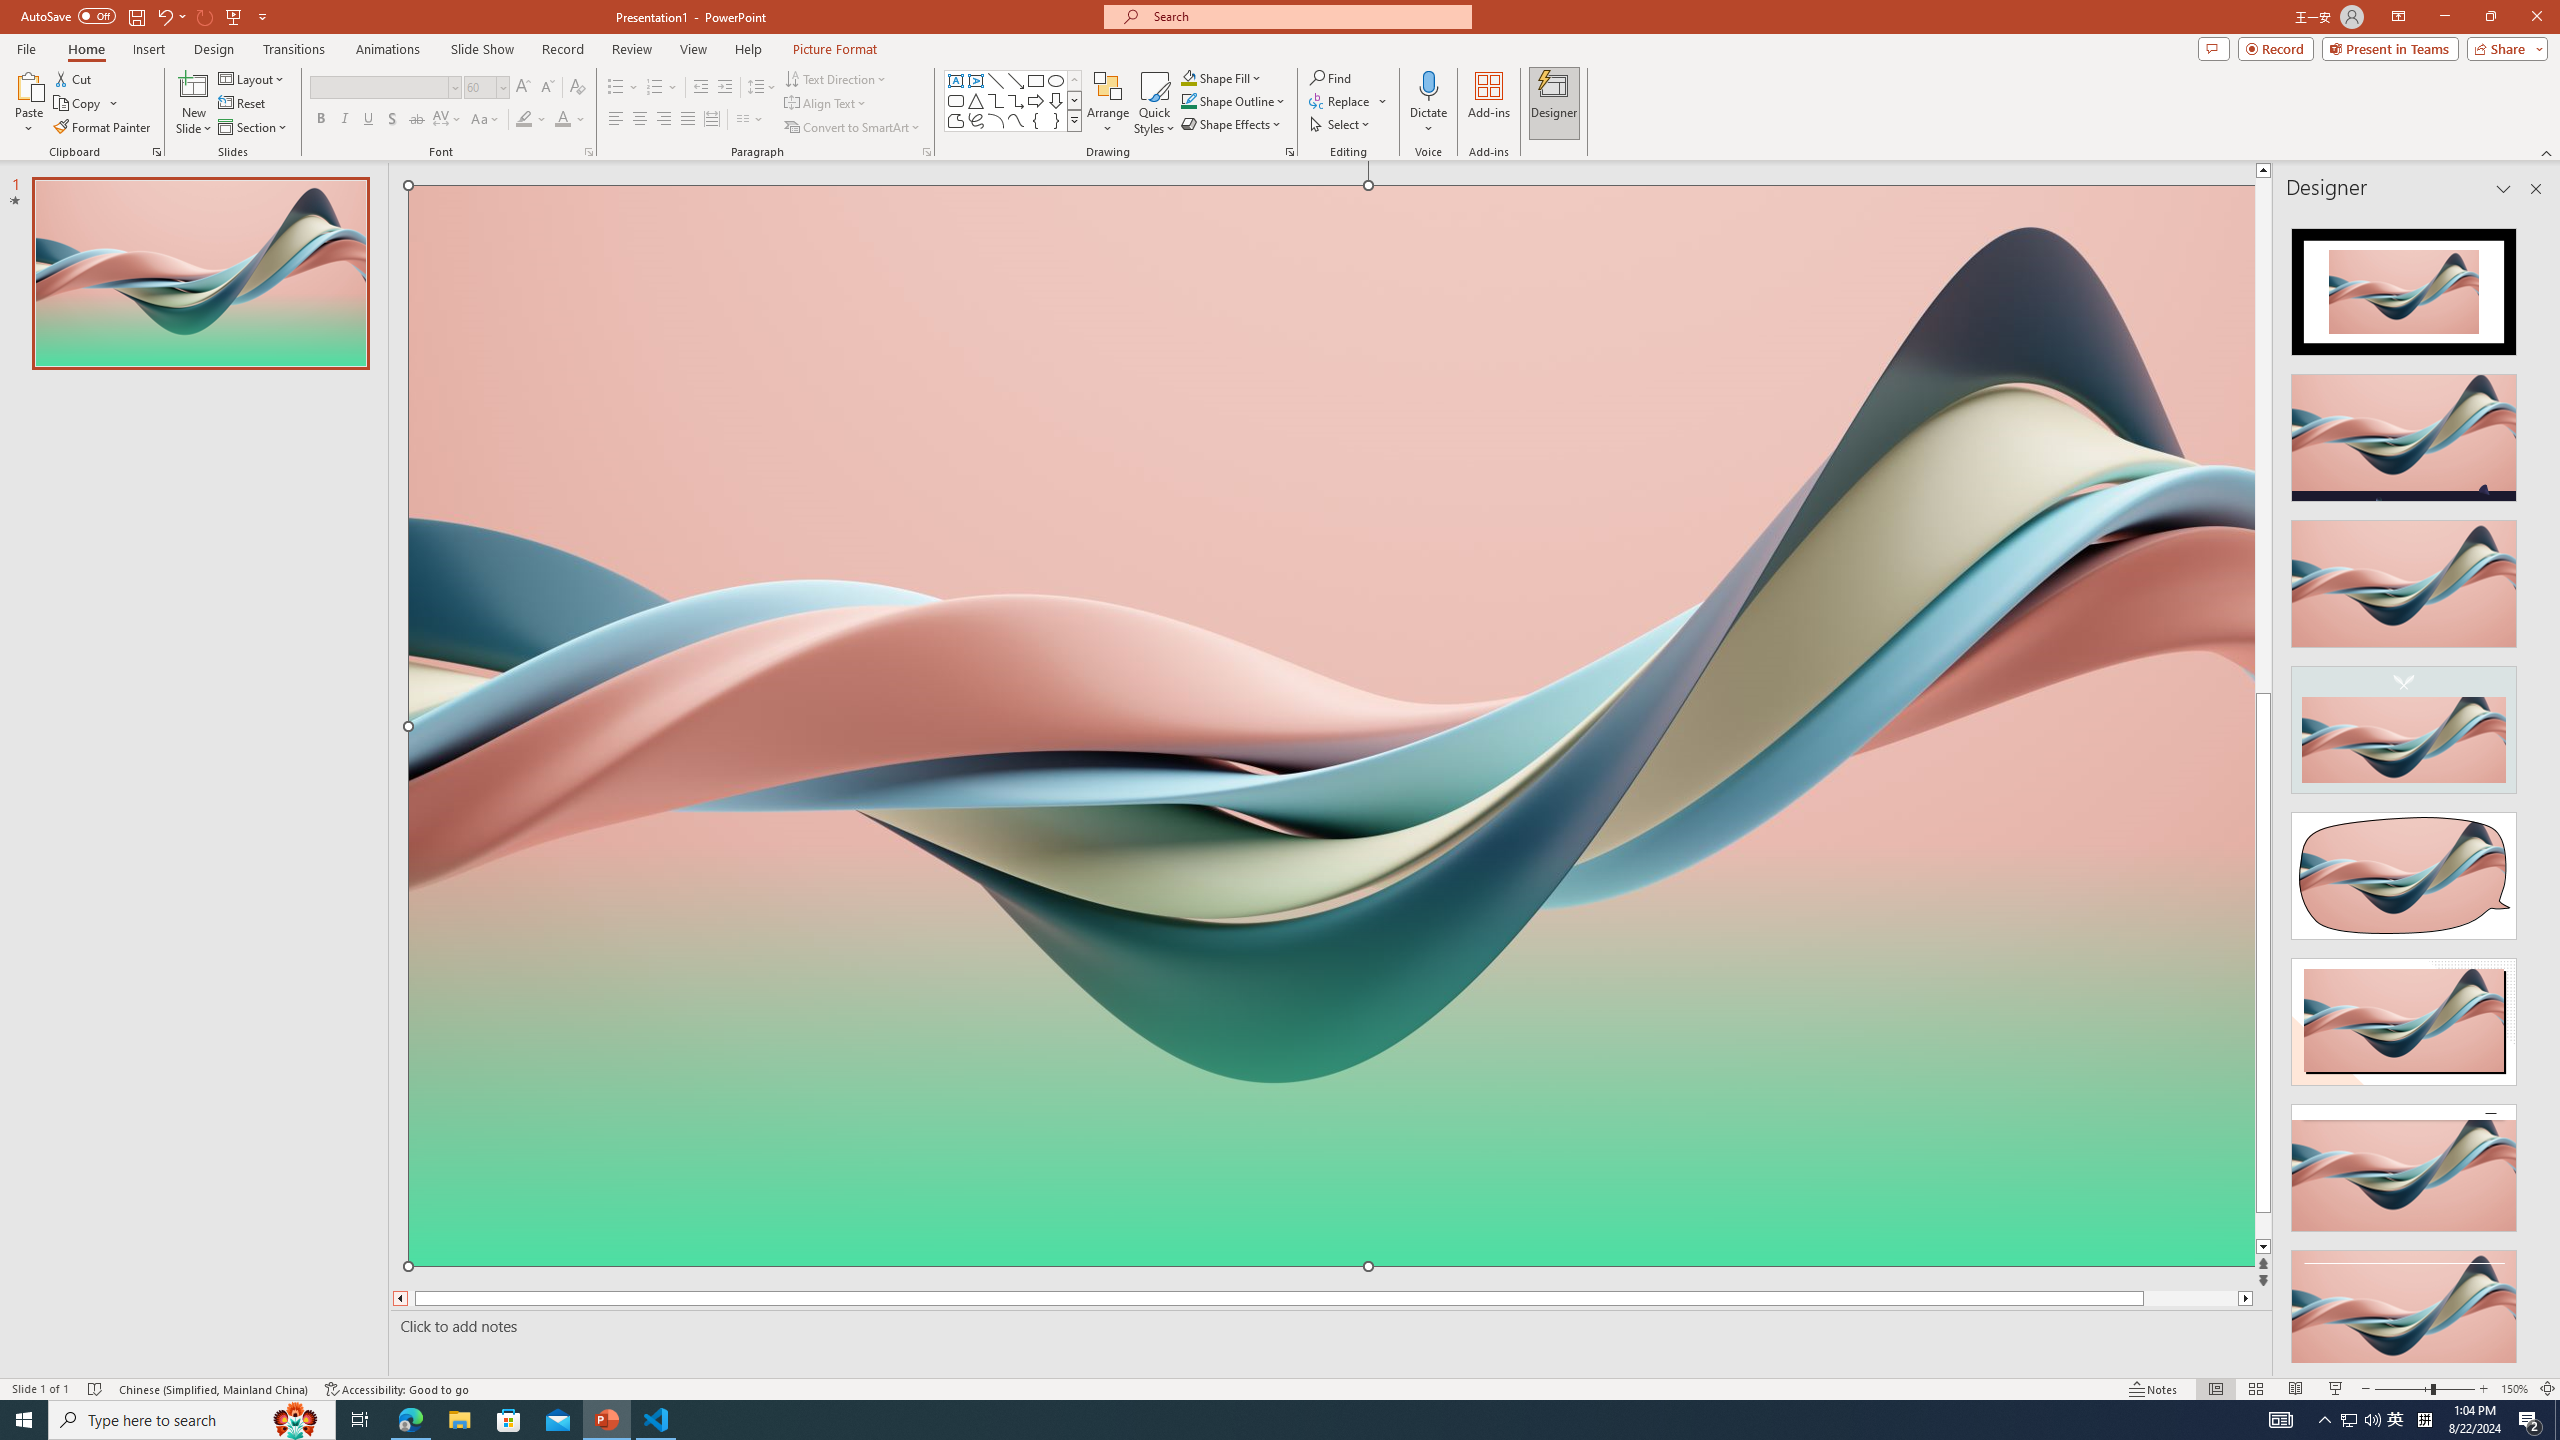  What do you see at coordinates (1332, 725) in the screenshot?
I see `Wavy 3D art` at bounding box center [1332, 725].